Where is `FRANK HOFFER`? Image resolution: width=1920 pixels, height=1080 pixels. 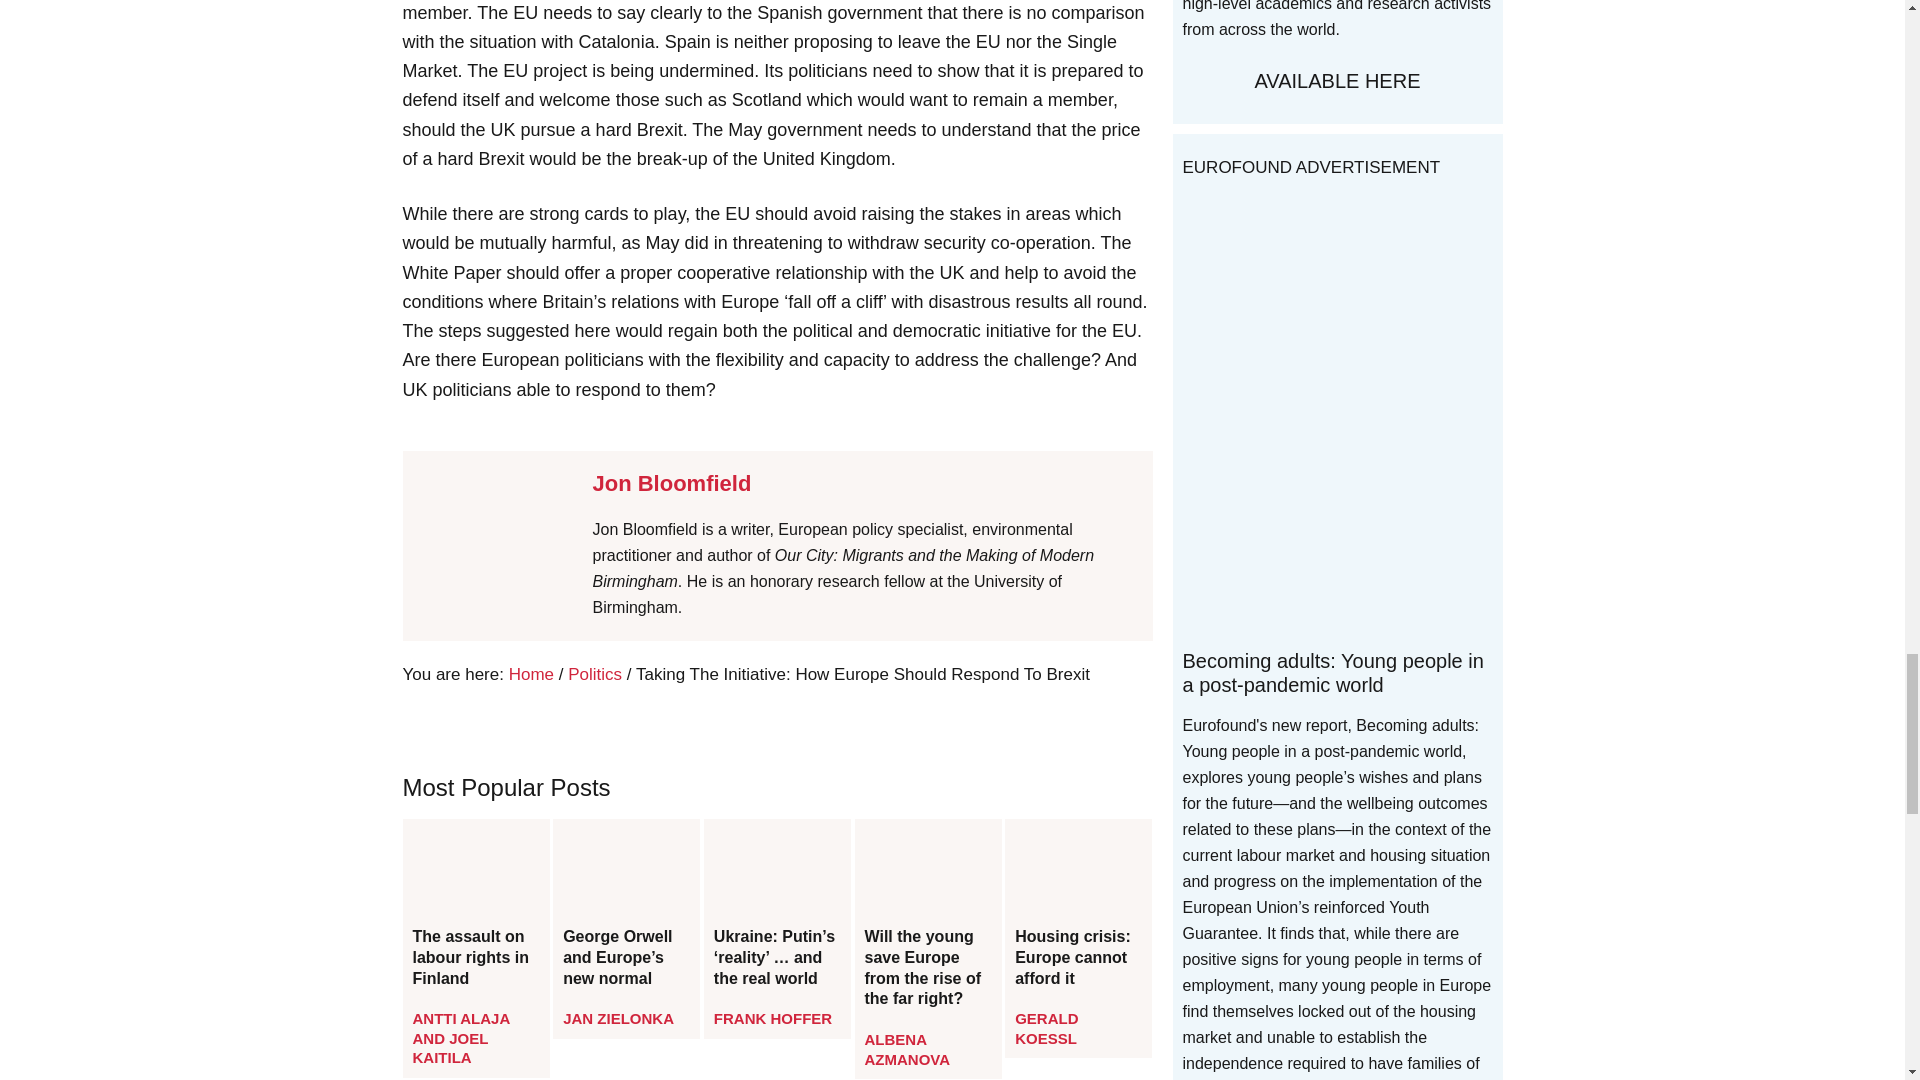 FRANK HOFFER is located at coordinates (772, 1018).